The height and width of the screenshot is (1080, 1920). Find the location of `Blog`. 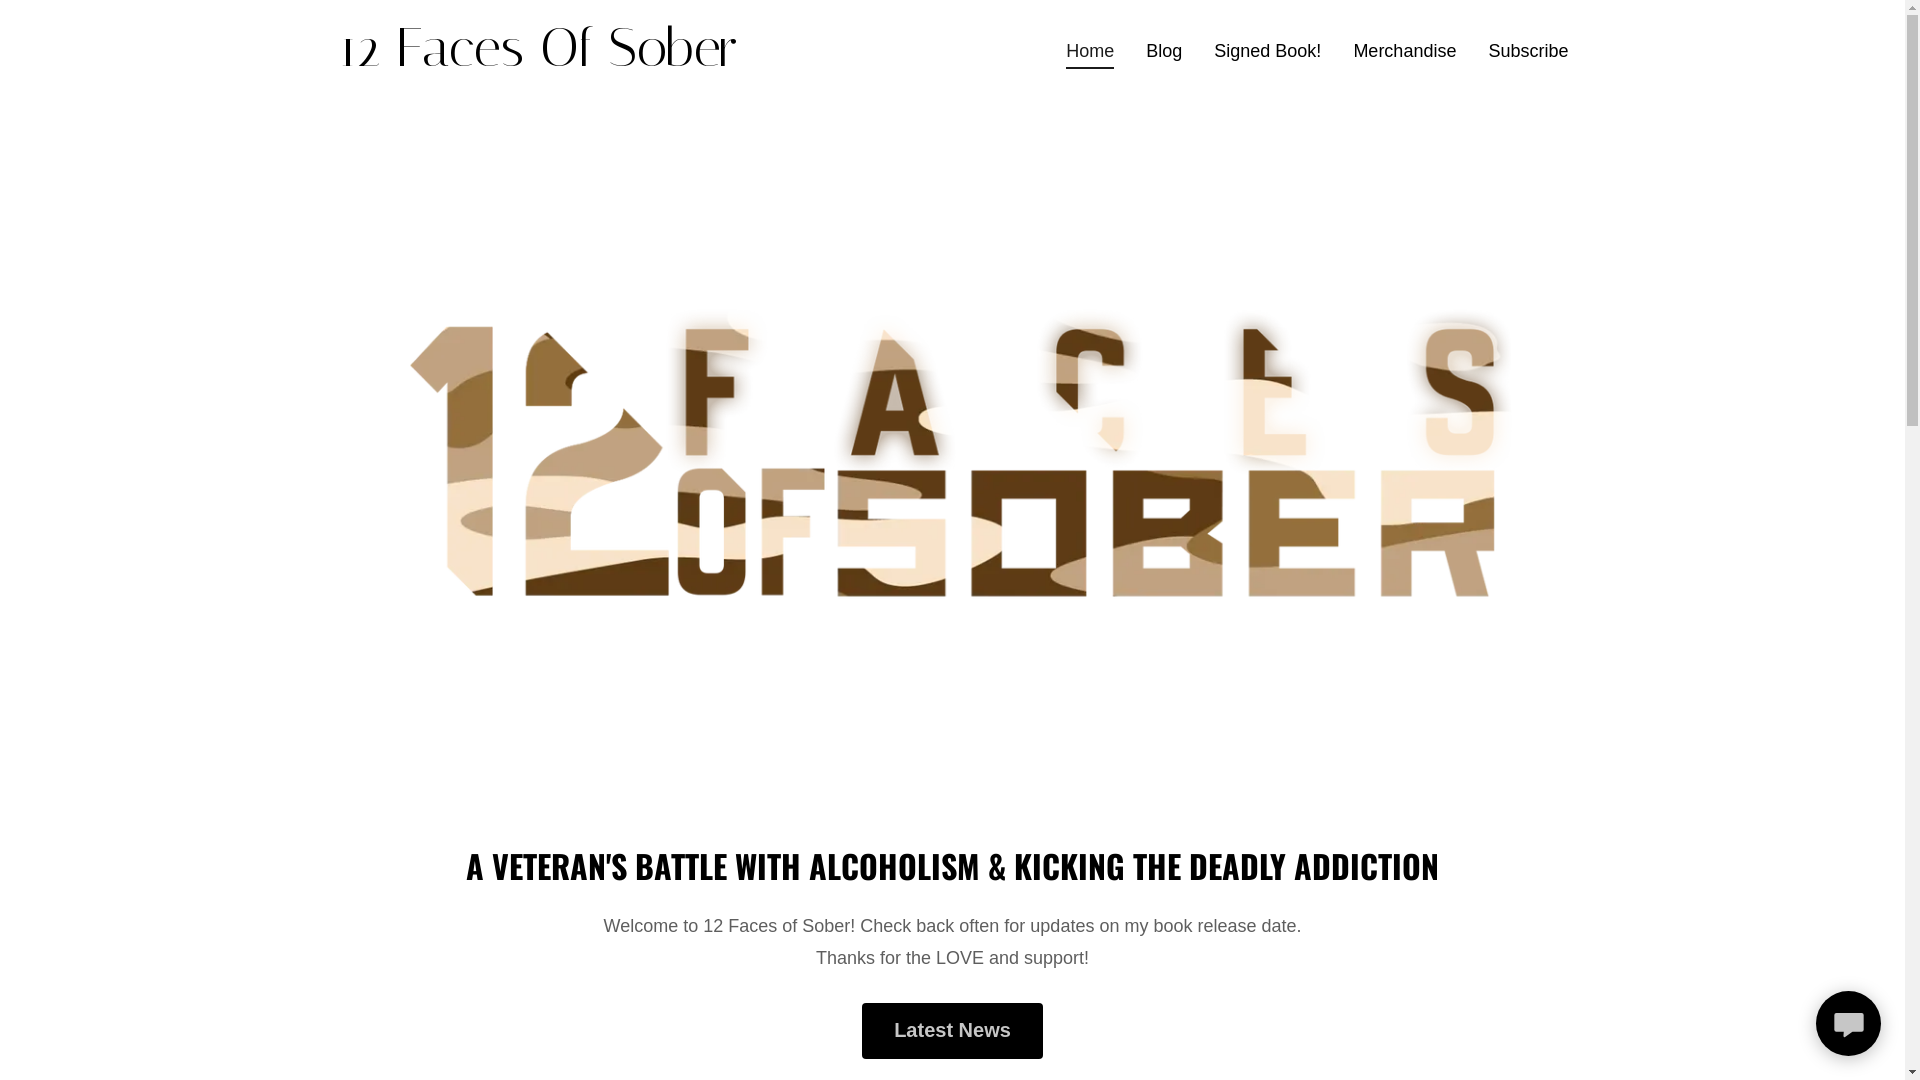

Blog is located at coordinates (1164, 50).